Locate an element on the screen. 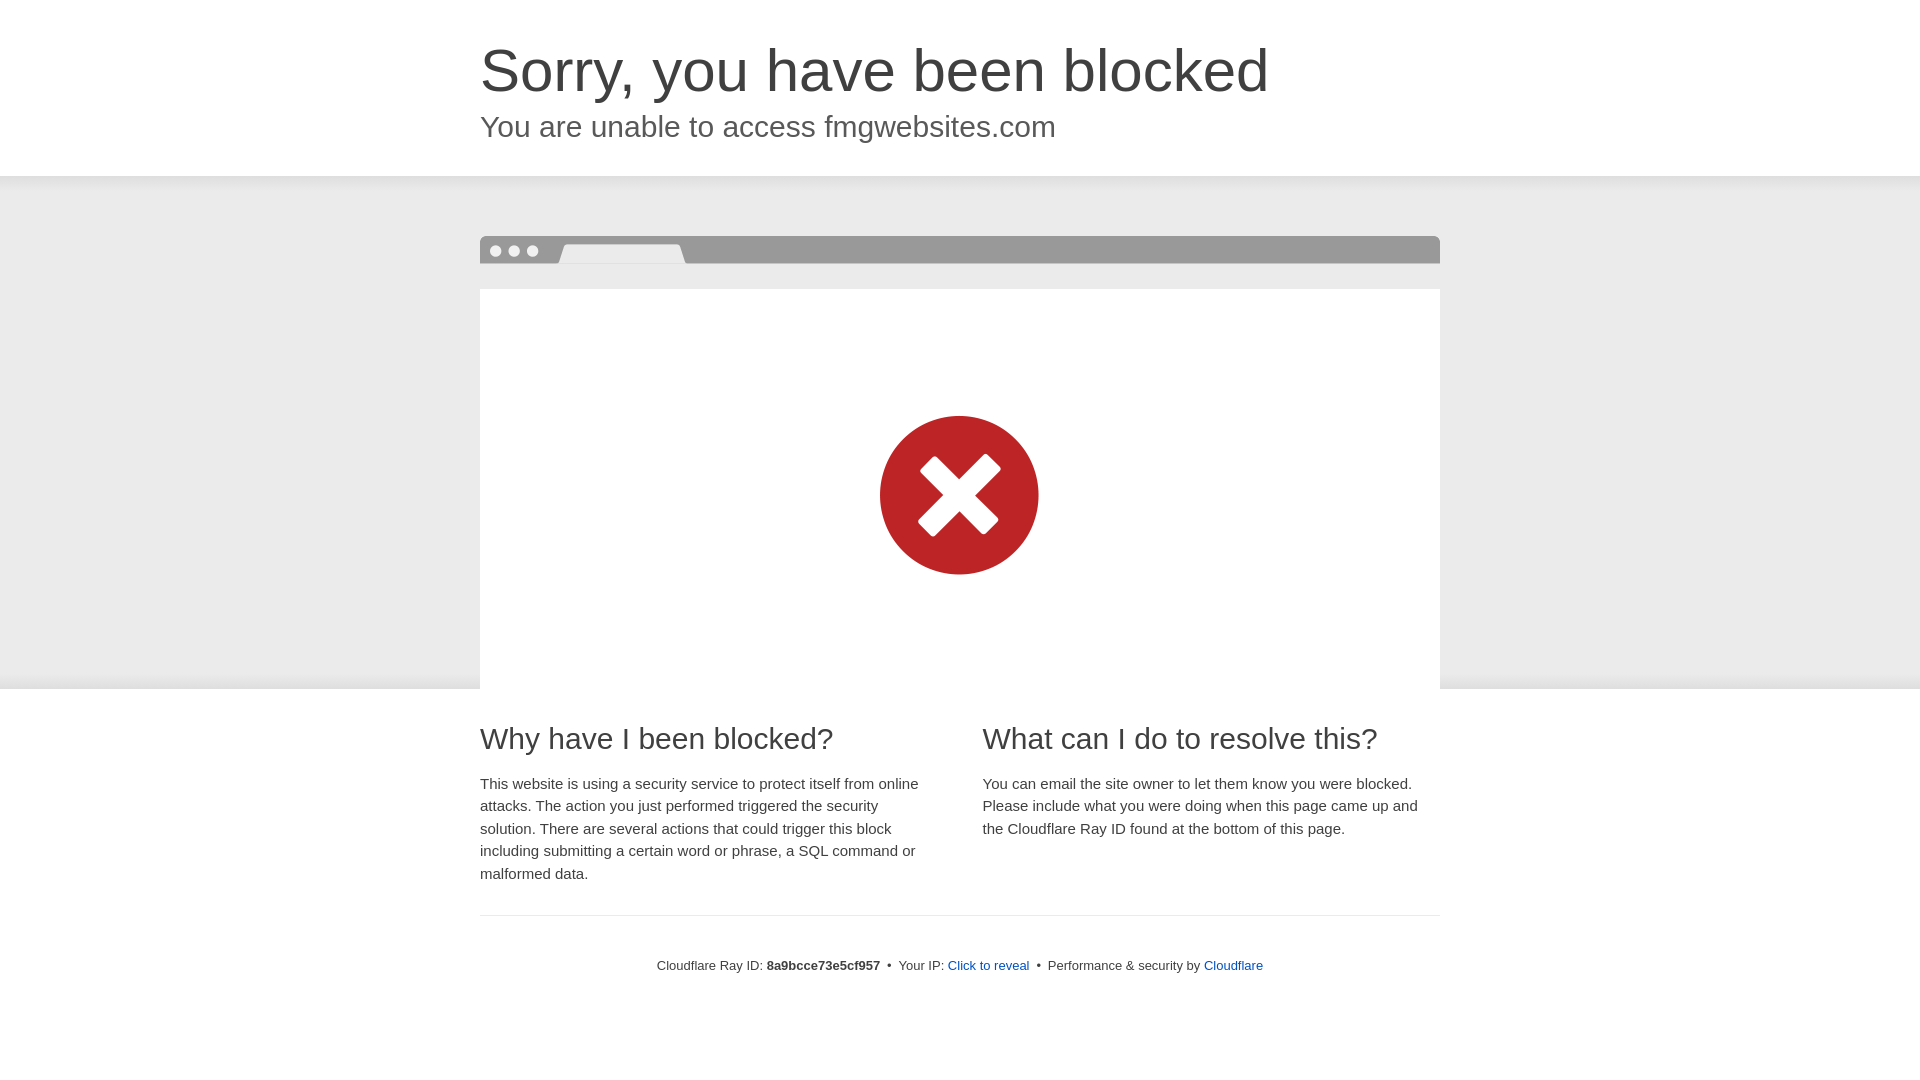 The image size is (1920, 1080). Cloudflare is located at coordinates (1233, 965).